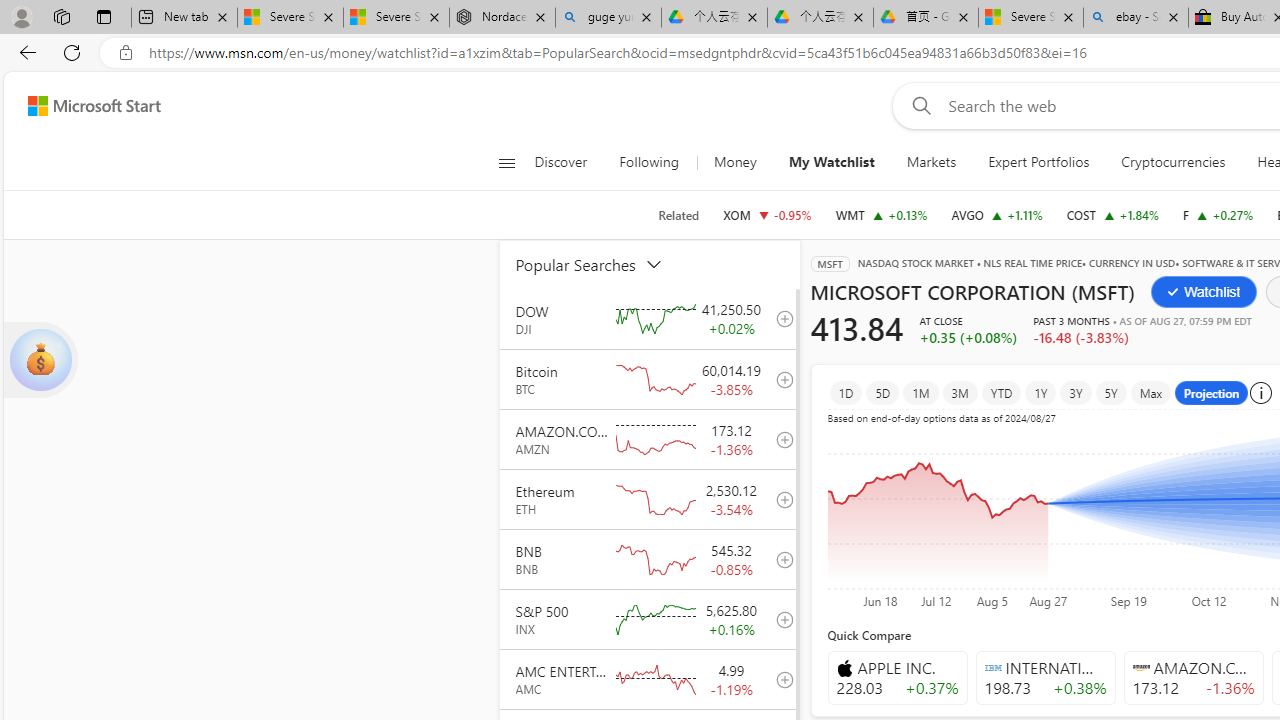 Image resolution: width=1280 pixels, height=720 pixels. Describe the element at coordinates (104, 16) in the screenshot. I see `Tab actions menu` at that location.